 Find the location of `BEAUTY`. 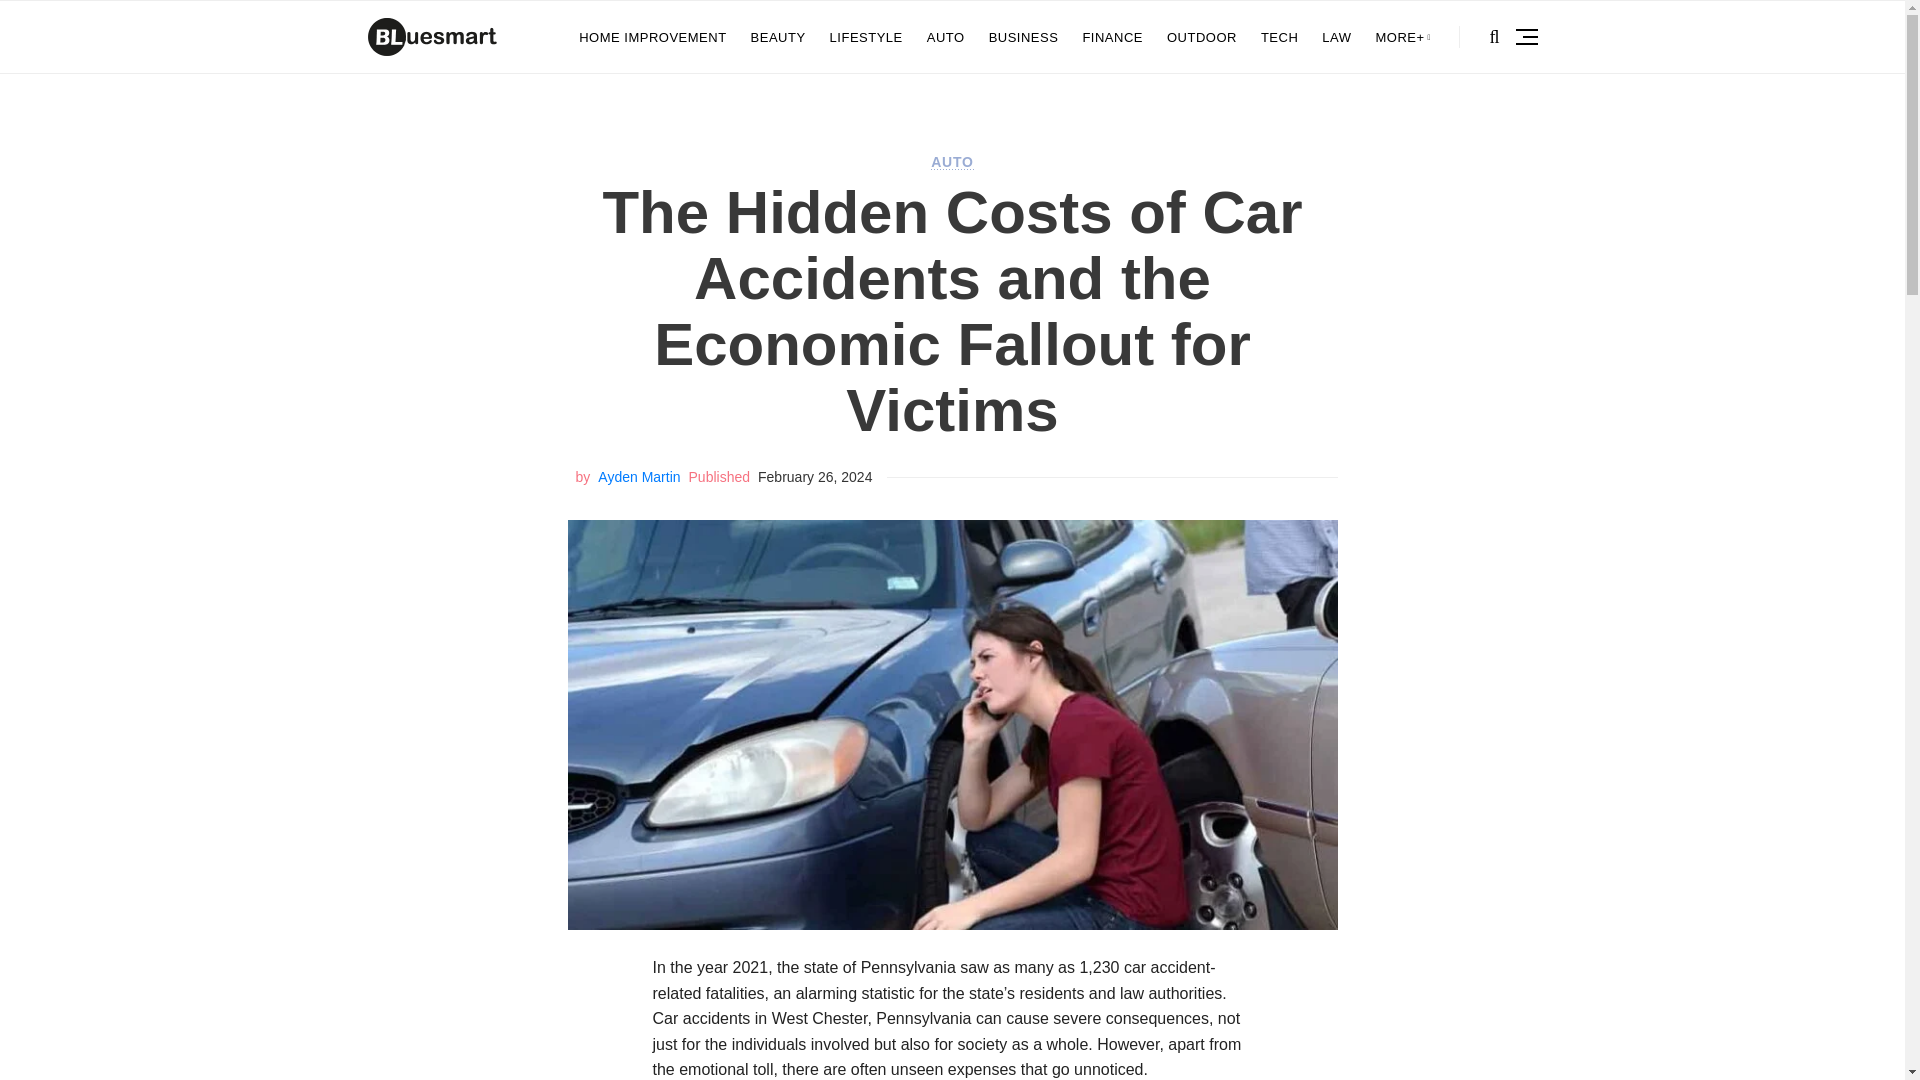

BEAUTY is located at coordinates (778, 37).